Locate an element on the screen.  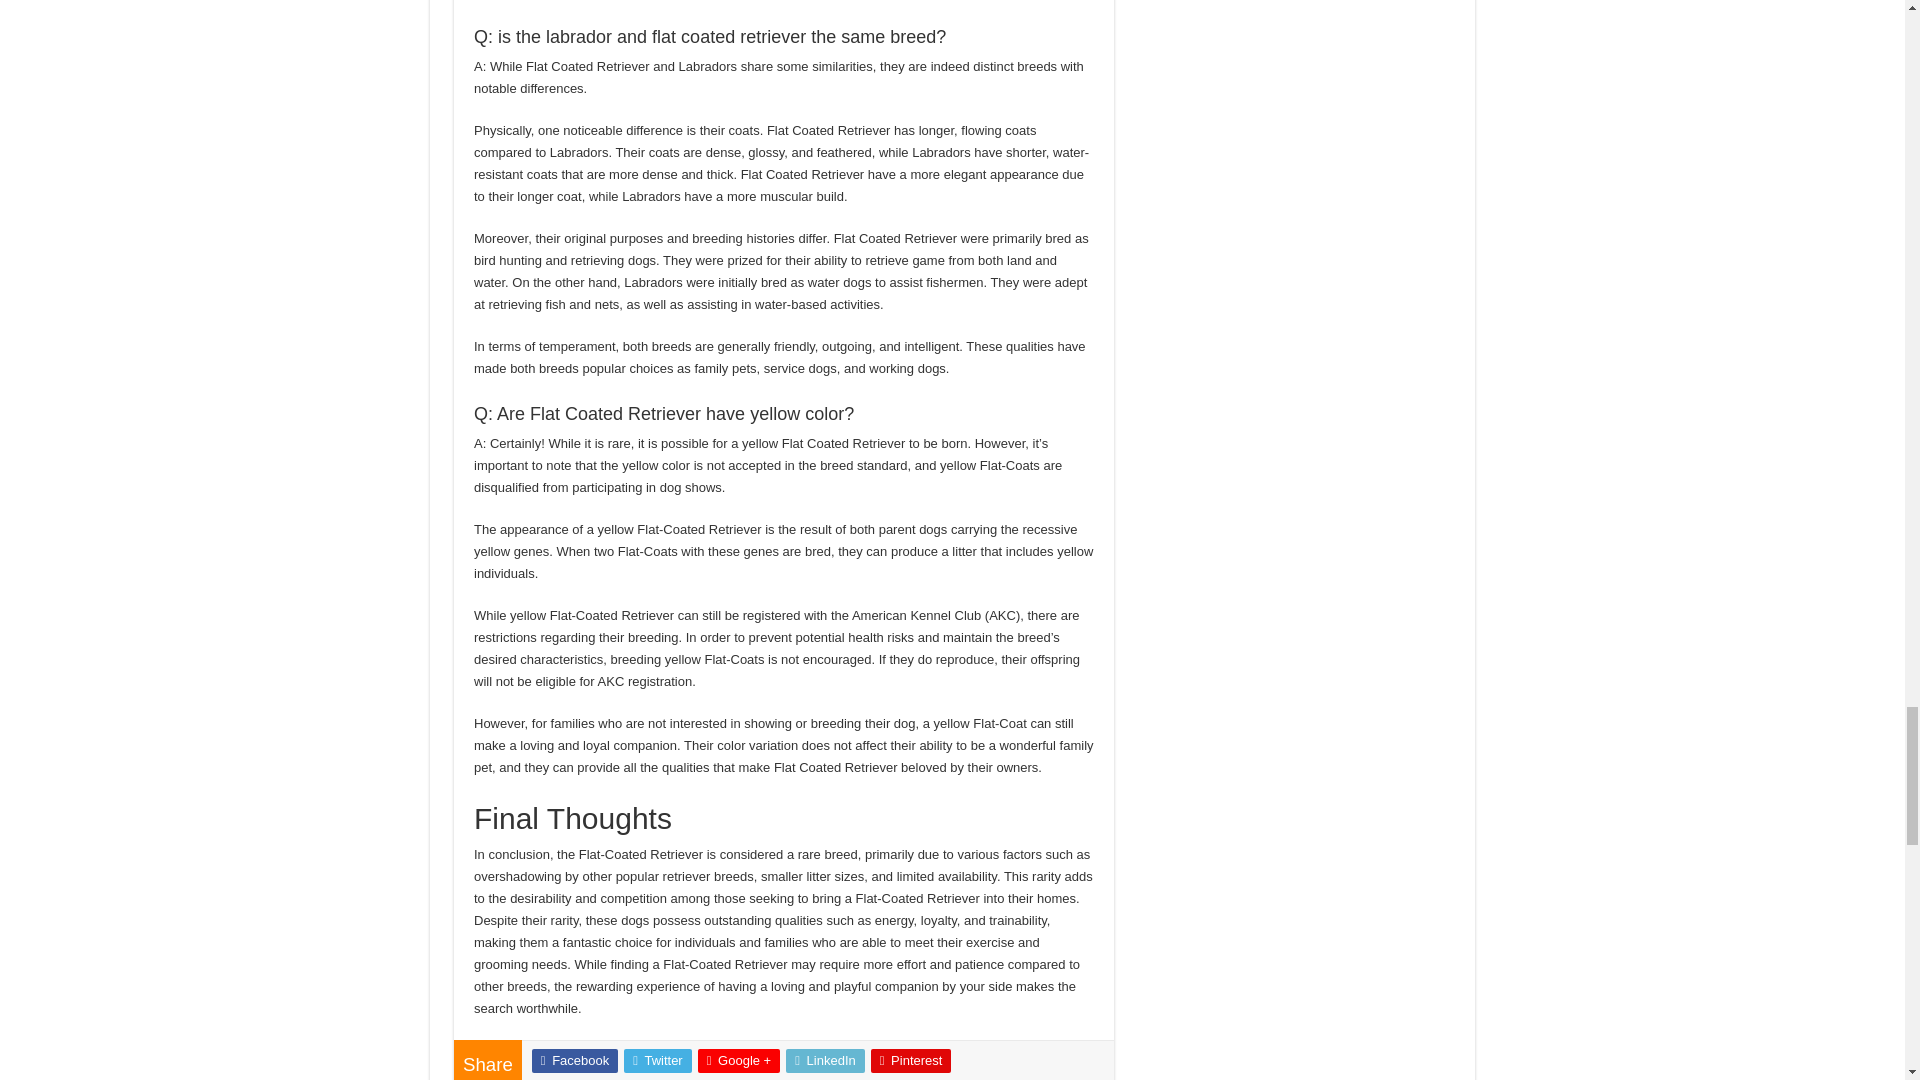
Facebook is located at coordinates (574, 1060).